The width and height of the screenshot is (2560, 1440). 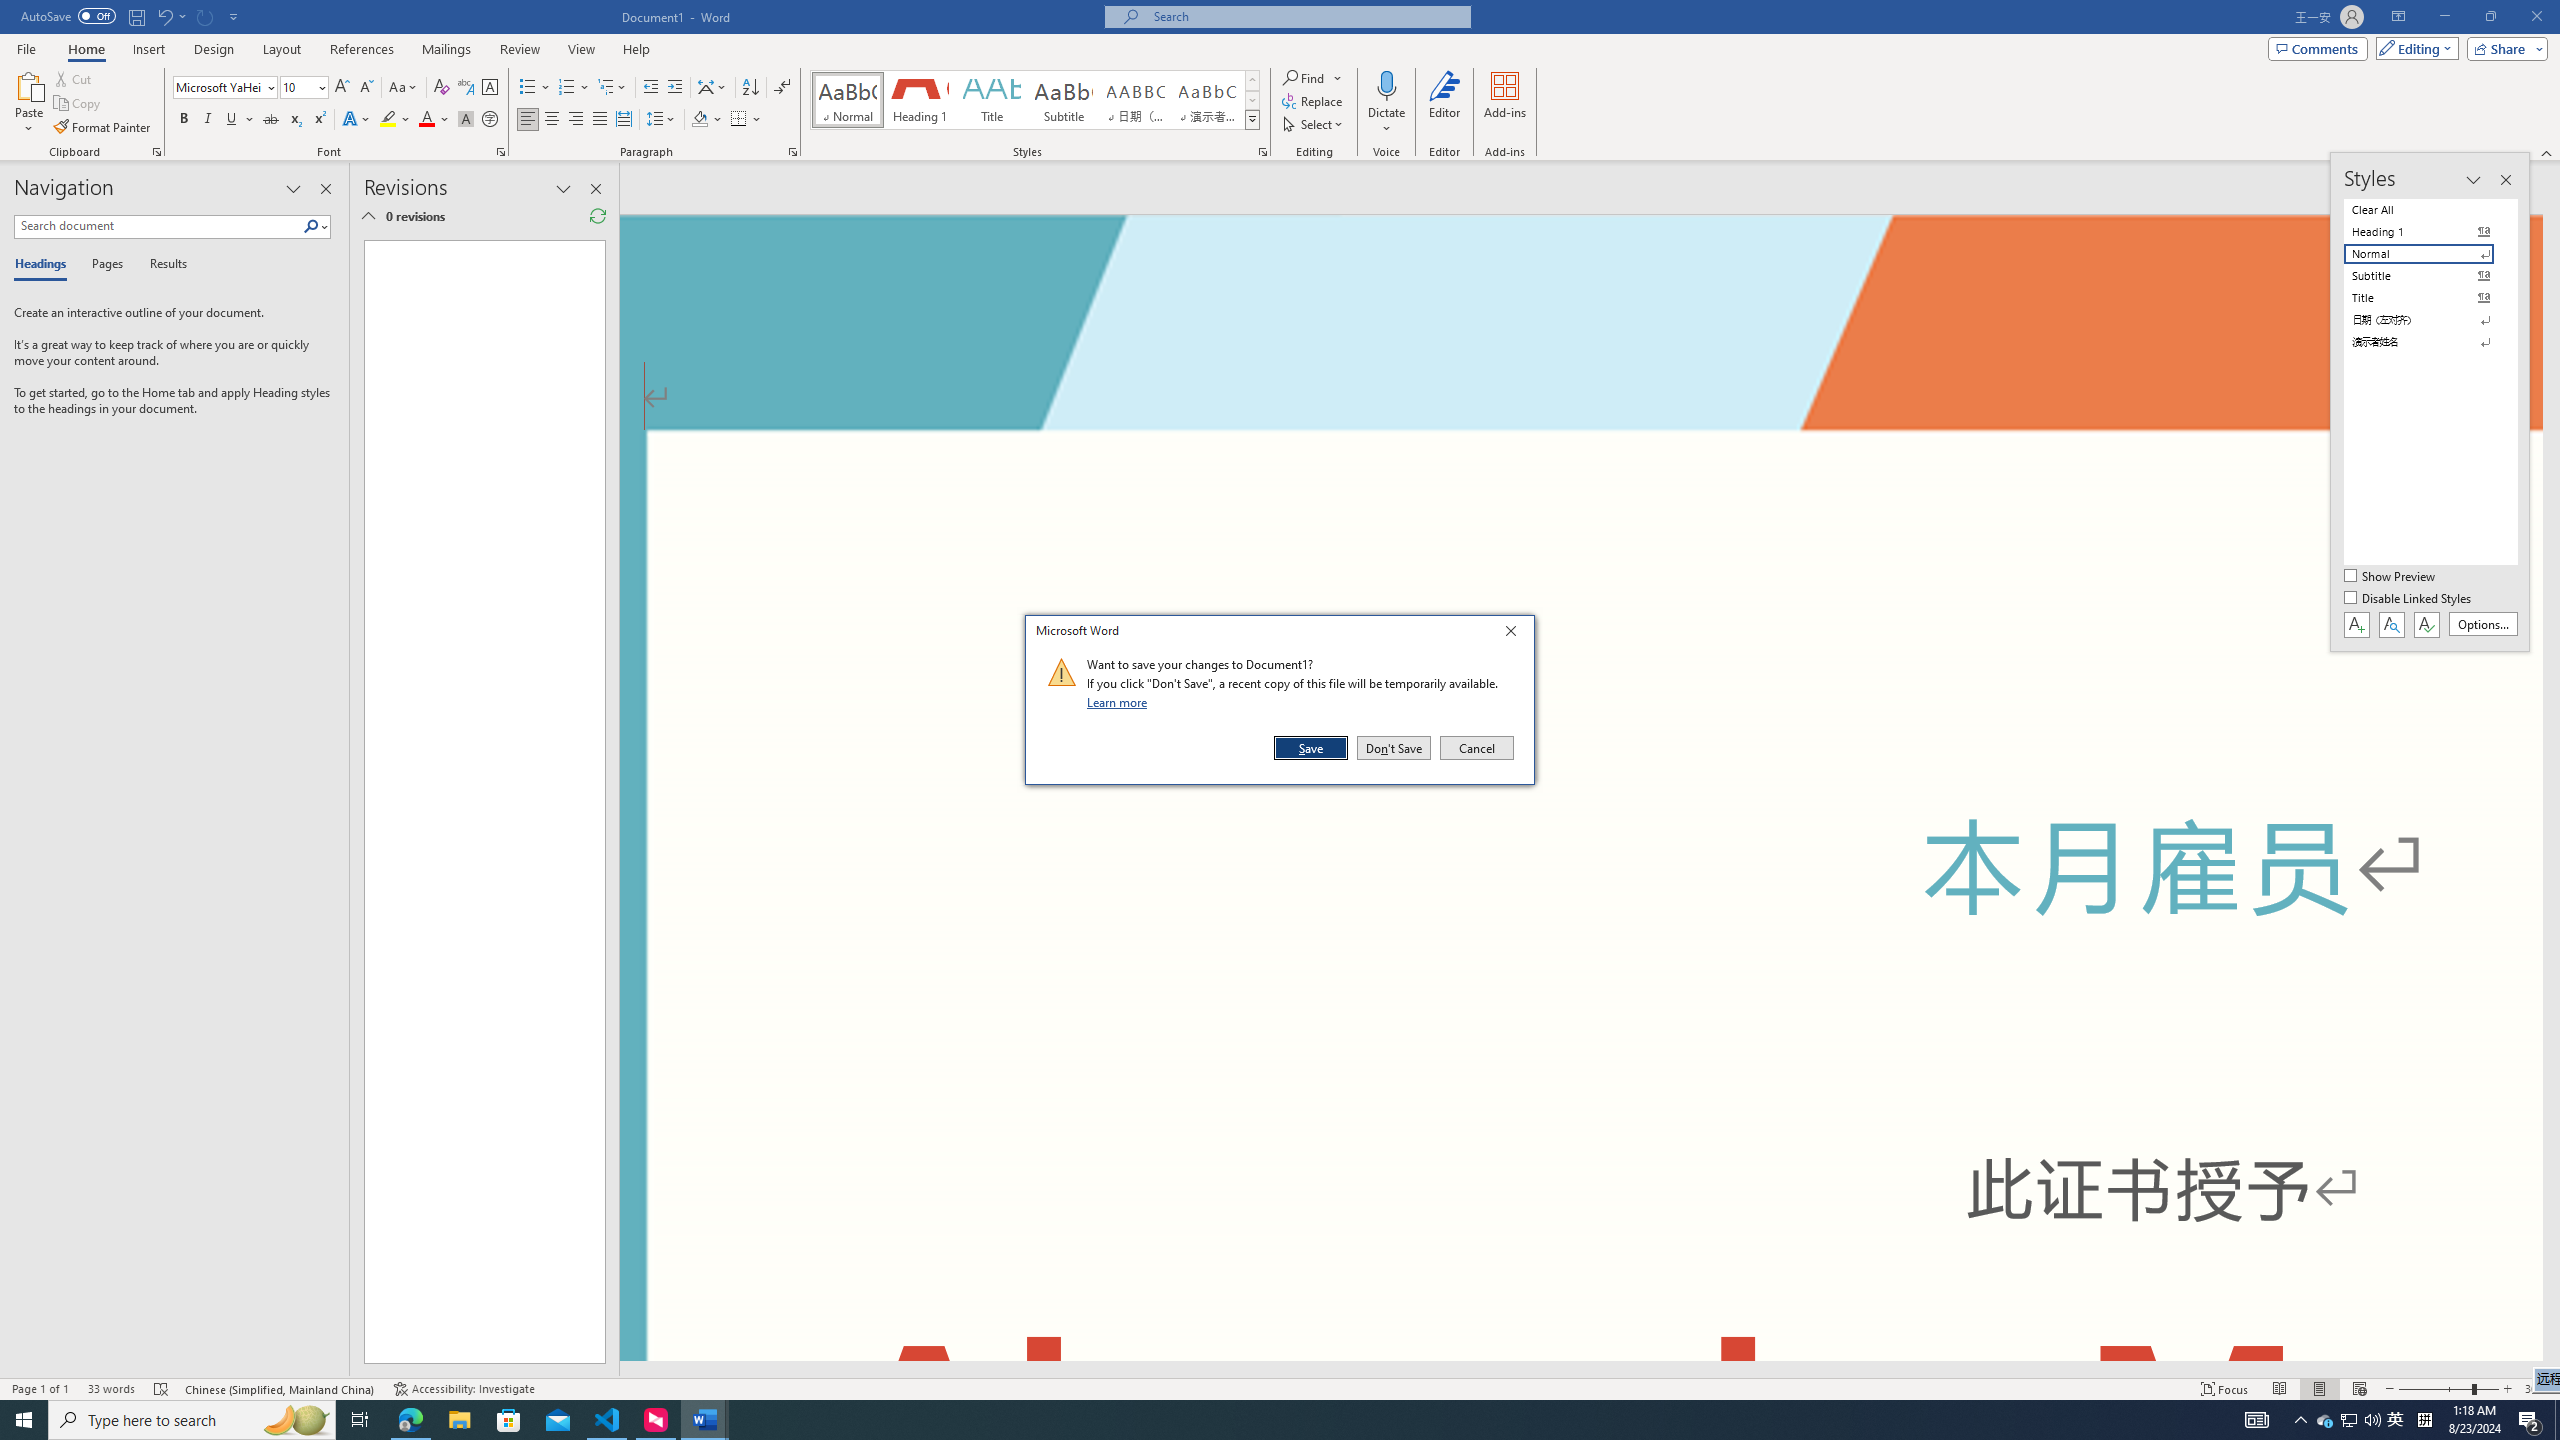 I want to click on Bold, so click(x=184, y=120).